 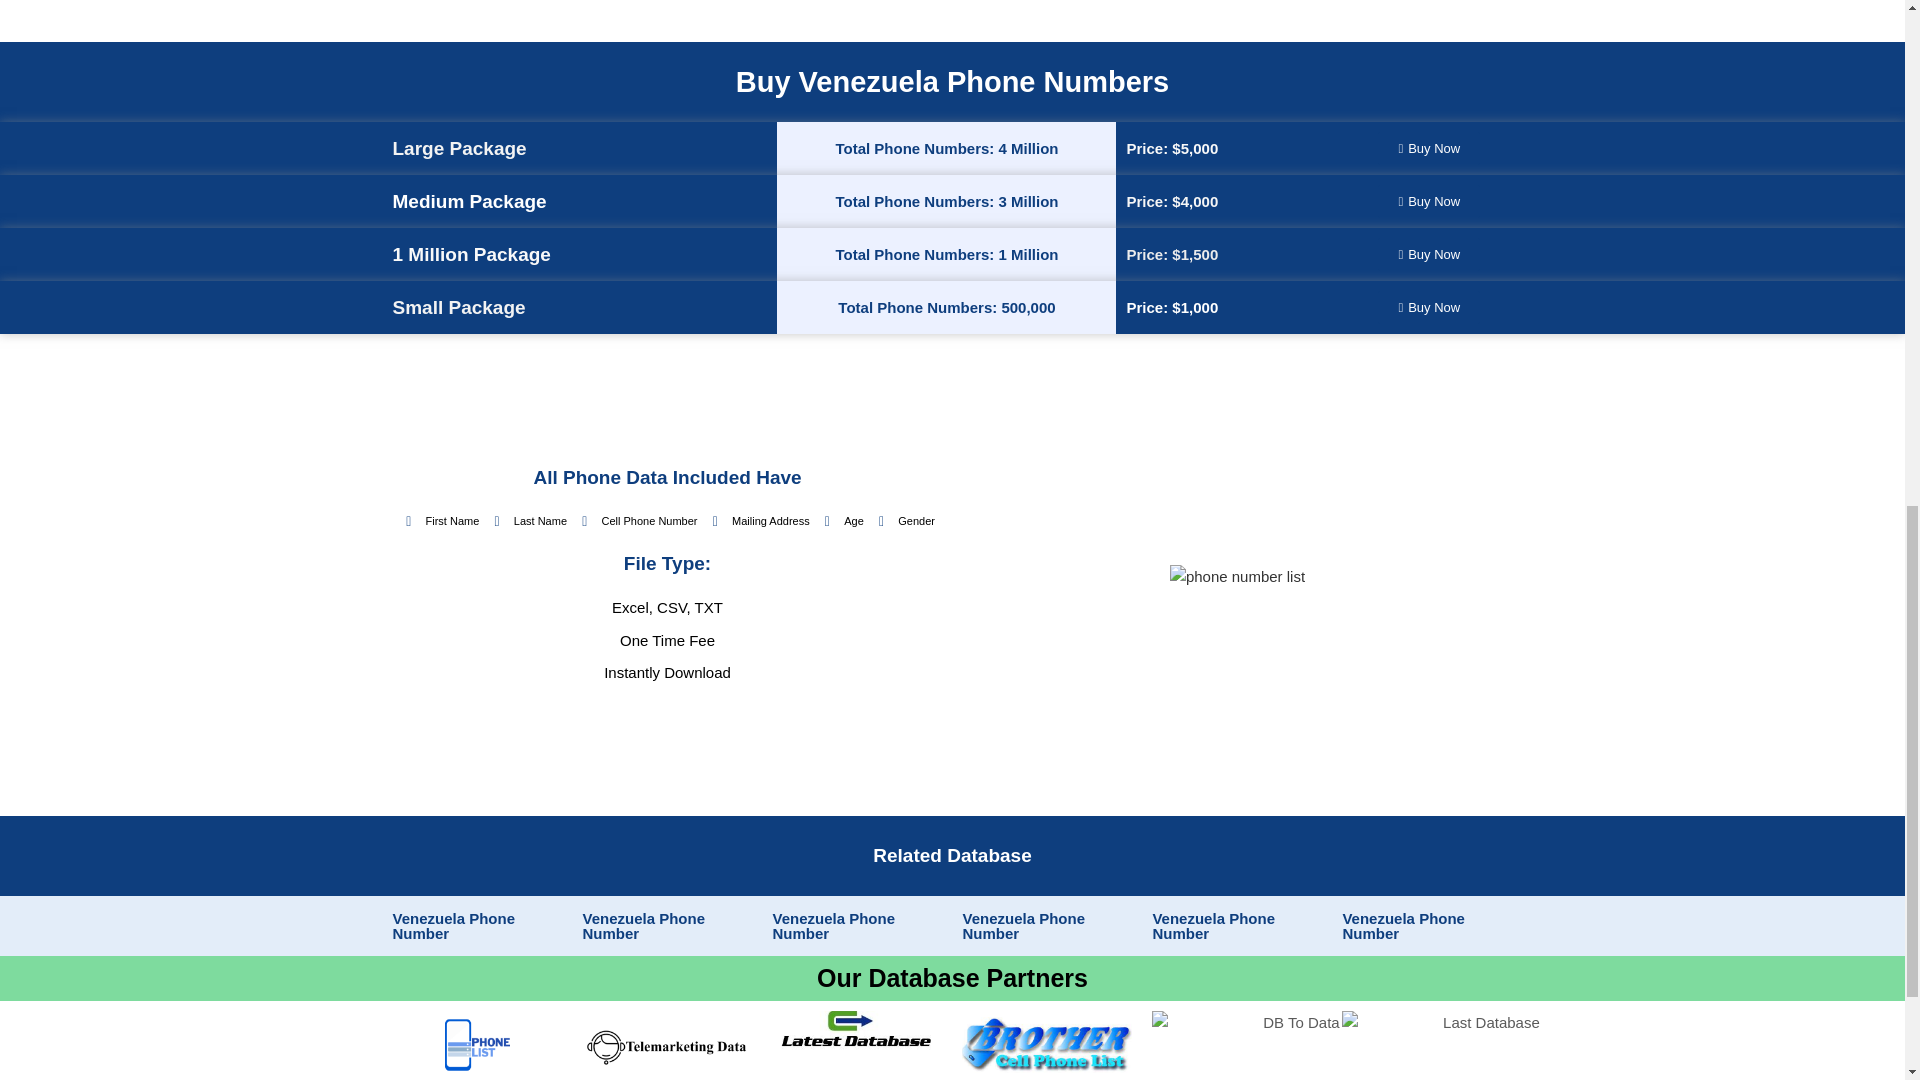 What do you see at coordinates (832, 926) in the screenshot?
I see `Venezuela Phone Number` at bounding box center [832, 926].